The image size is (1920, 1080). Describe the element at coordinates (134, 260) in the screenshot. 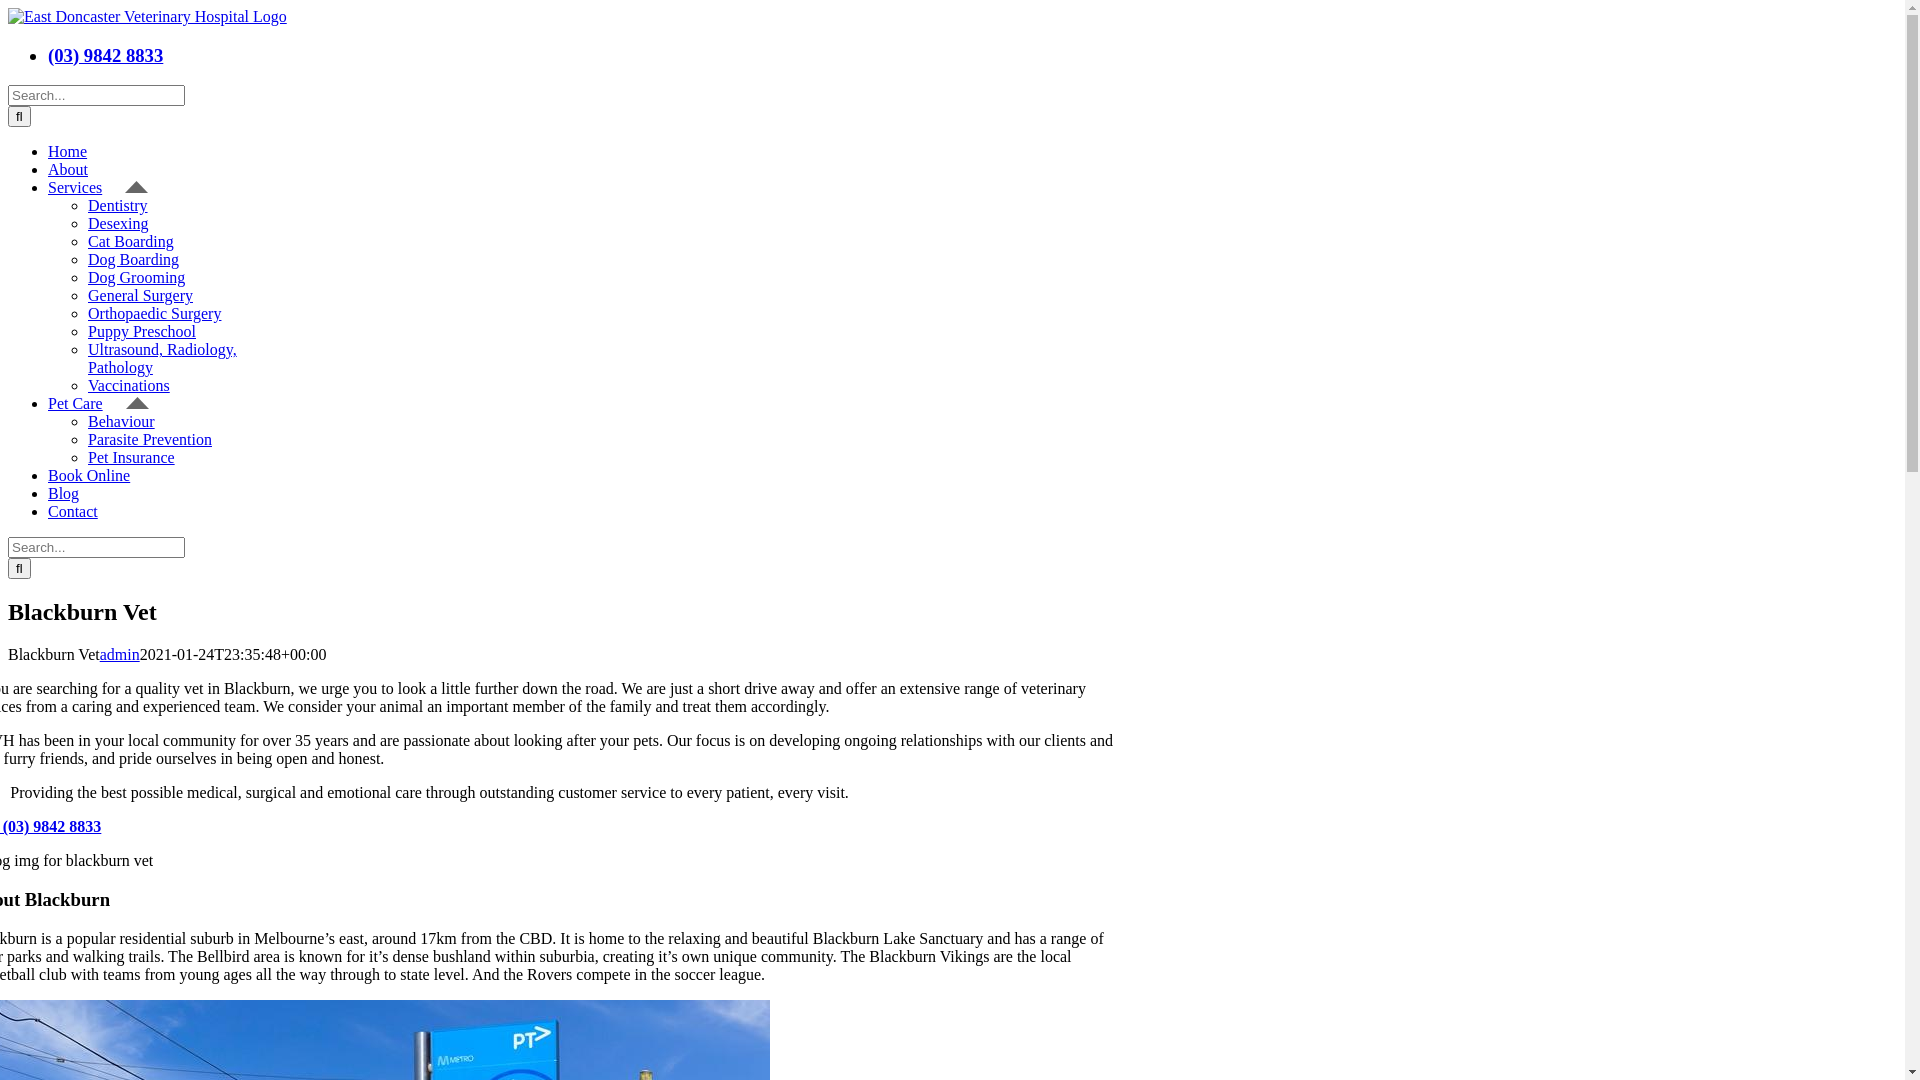

I see `Dog Boarding` at that location.